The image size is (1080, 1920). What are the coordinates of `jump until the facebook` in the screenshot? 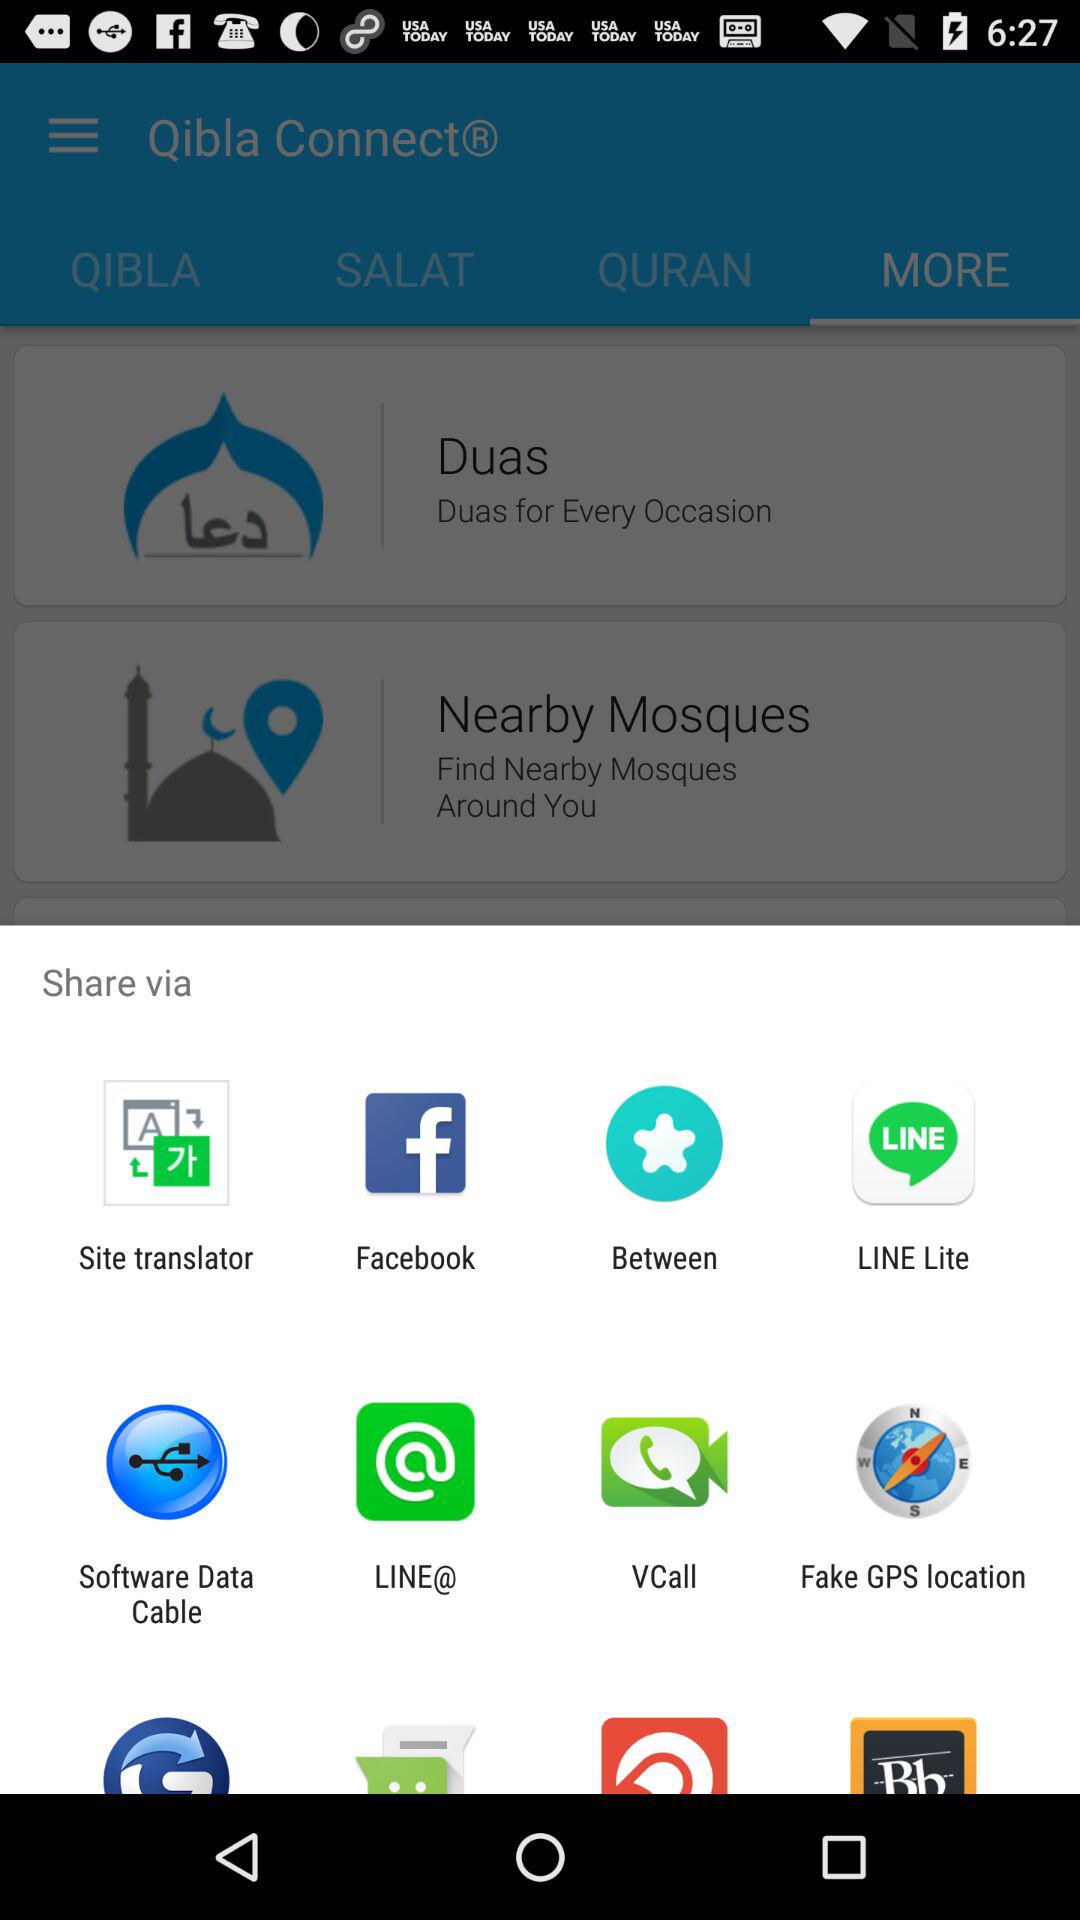 It's located at (415, 1274).